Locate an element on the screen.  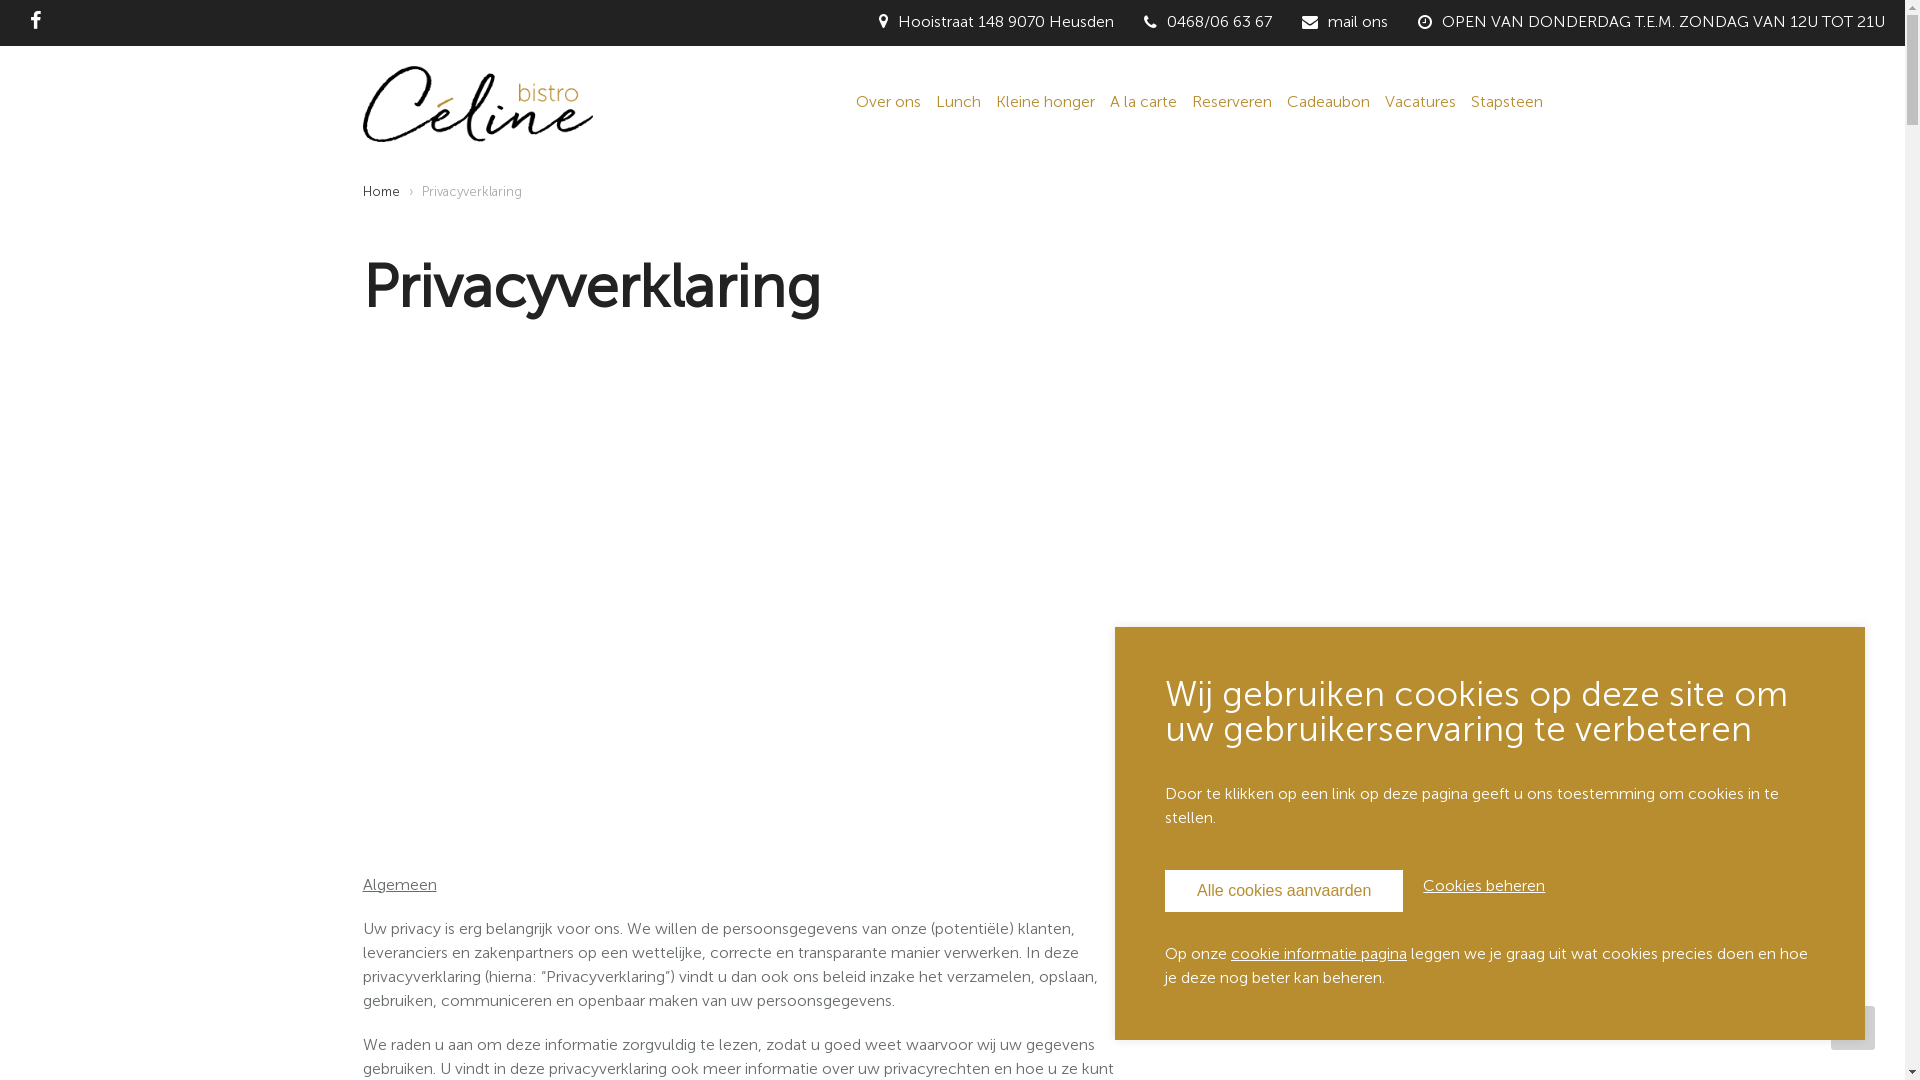
Over ons is located at coordinates (888, 104).